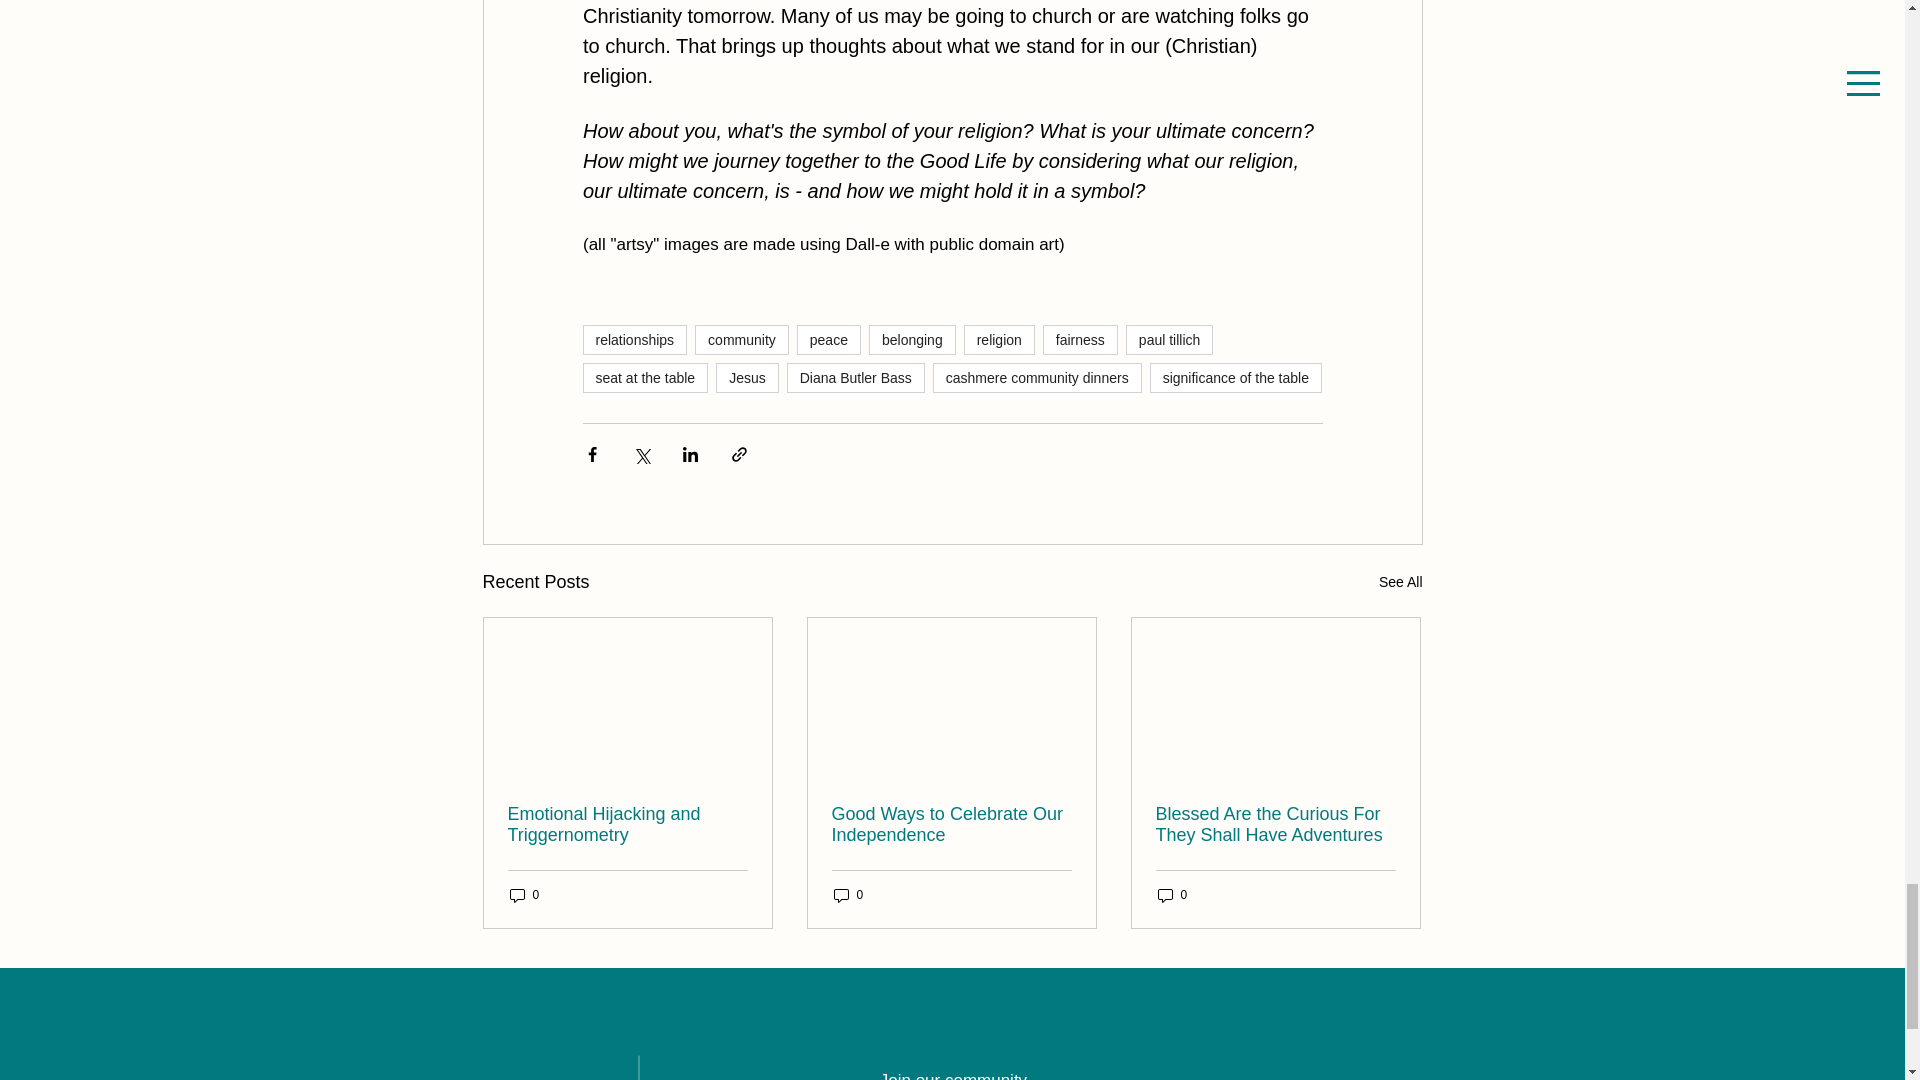 This screenshot has width=1920, height=1080. Describe the element at coordinates (742, 340) in the screenshot. I see `community` at that location.